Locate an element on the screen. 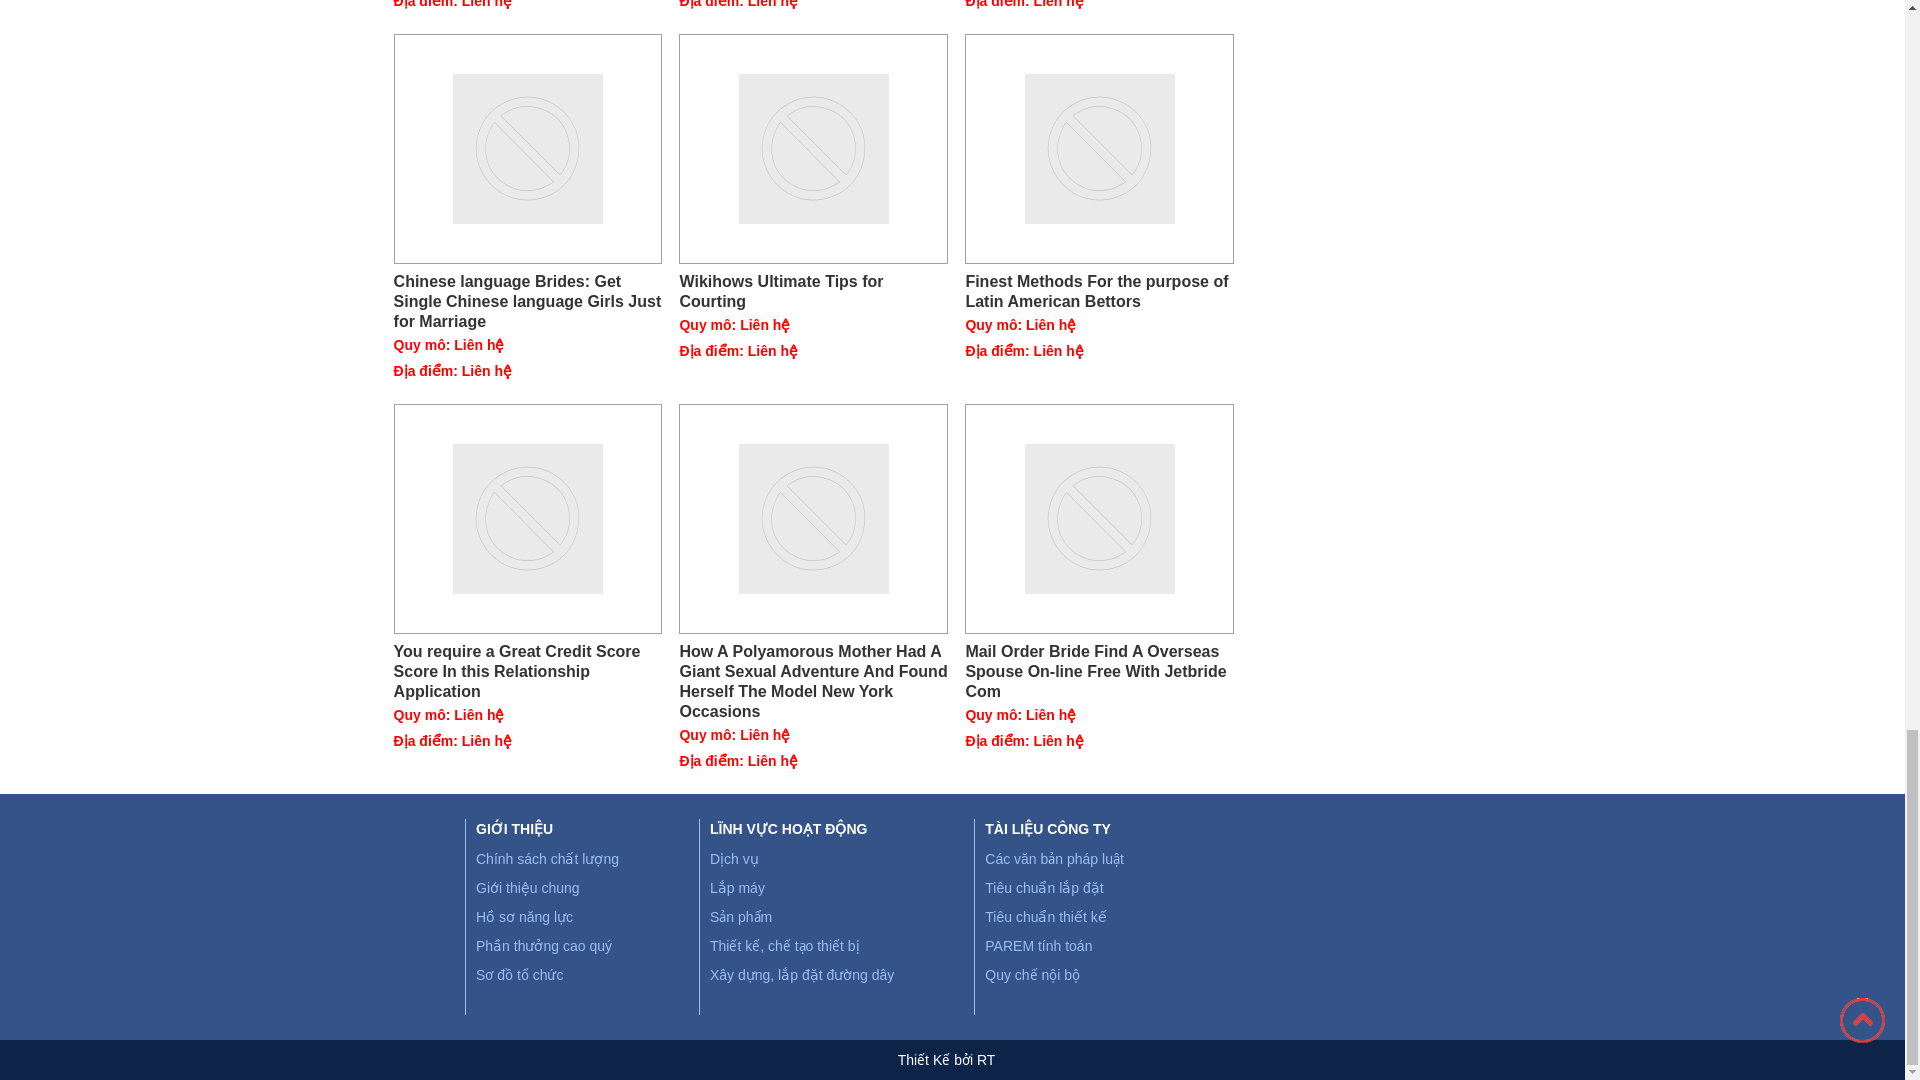  Wikihows Ultimate Tips for Courting is located at coordinates (814, 148).